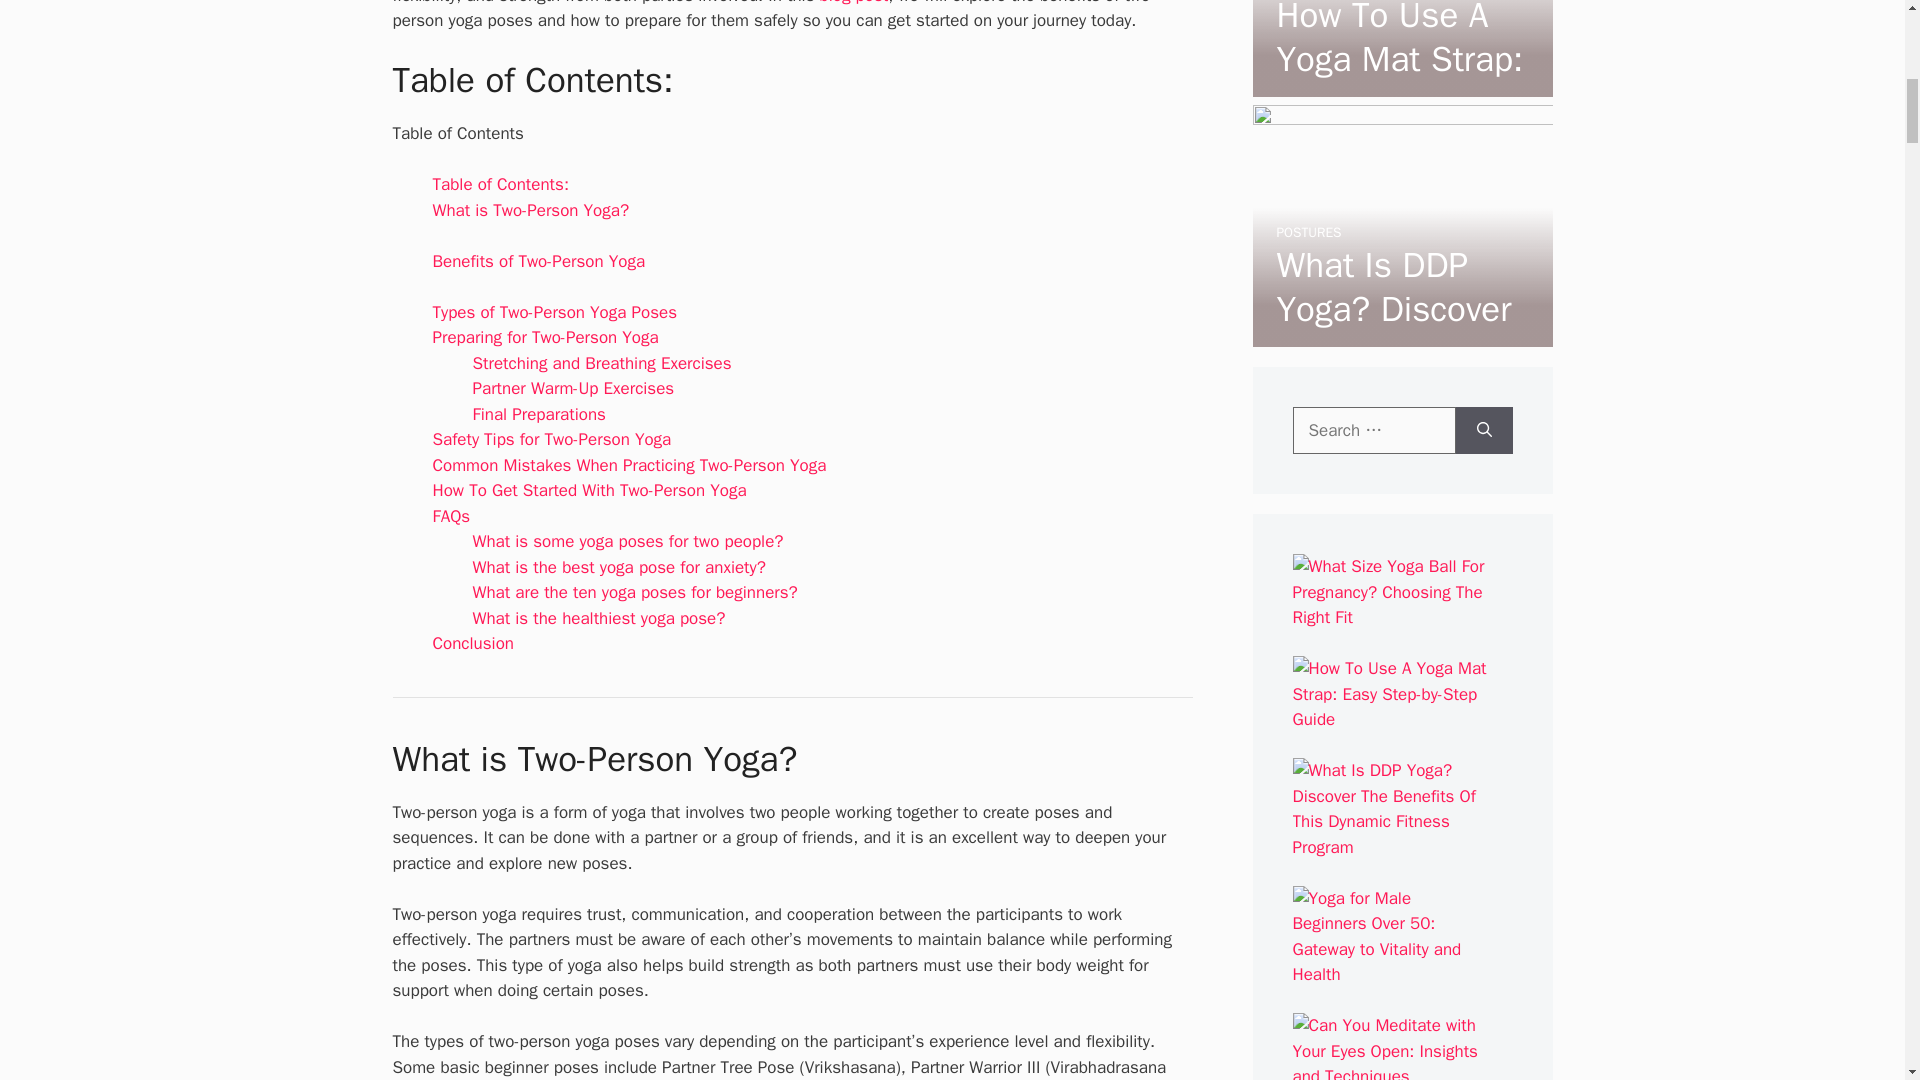  I want to click on What are the ten yoga poses for beginners?, so click(634, 592).